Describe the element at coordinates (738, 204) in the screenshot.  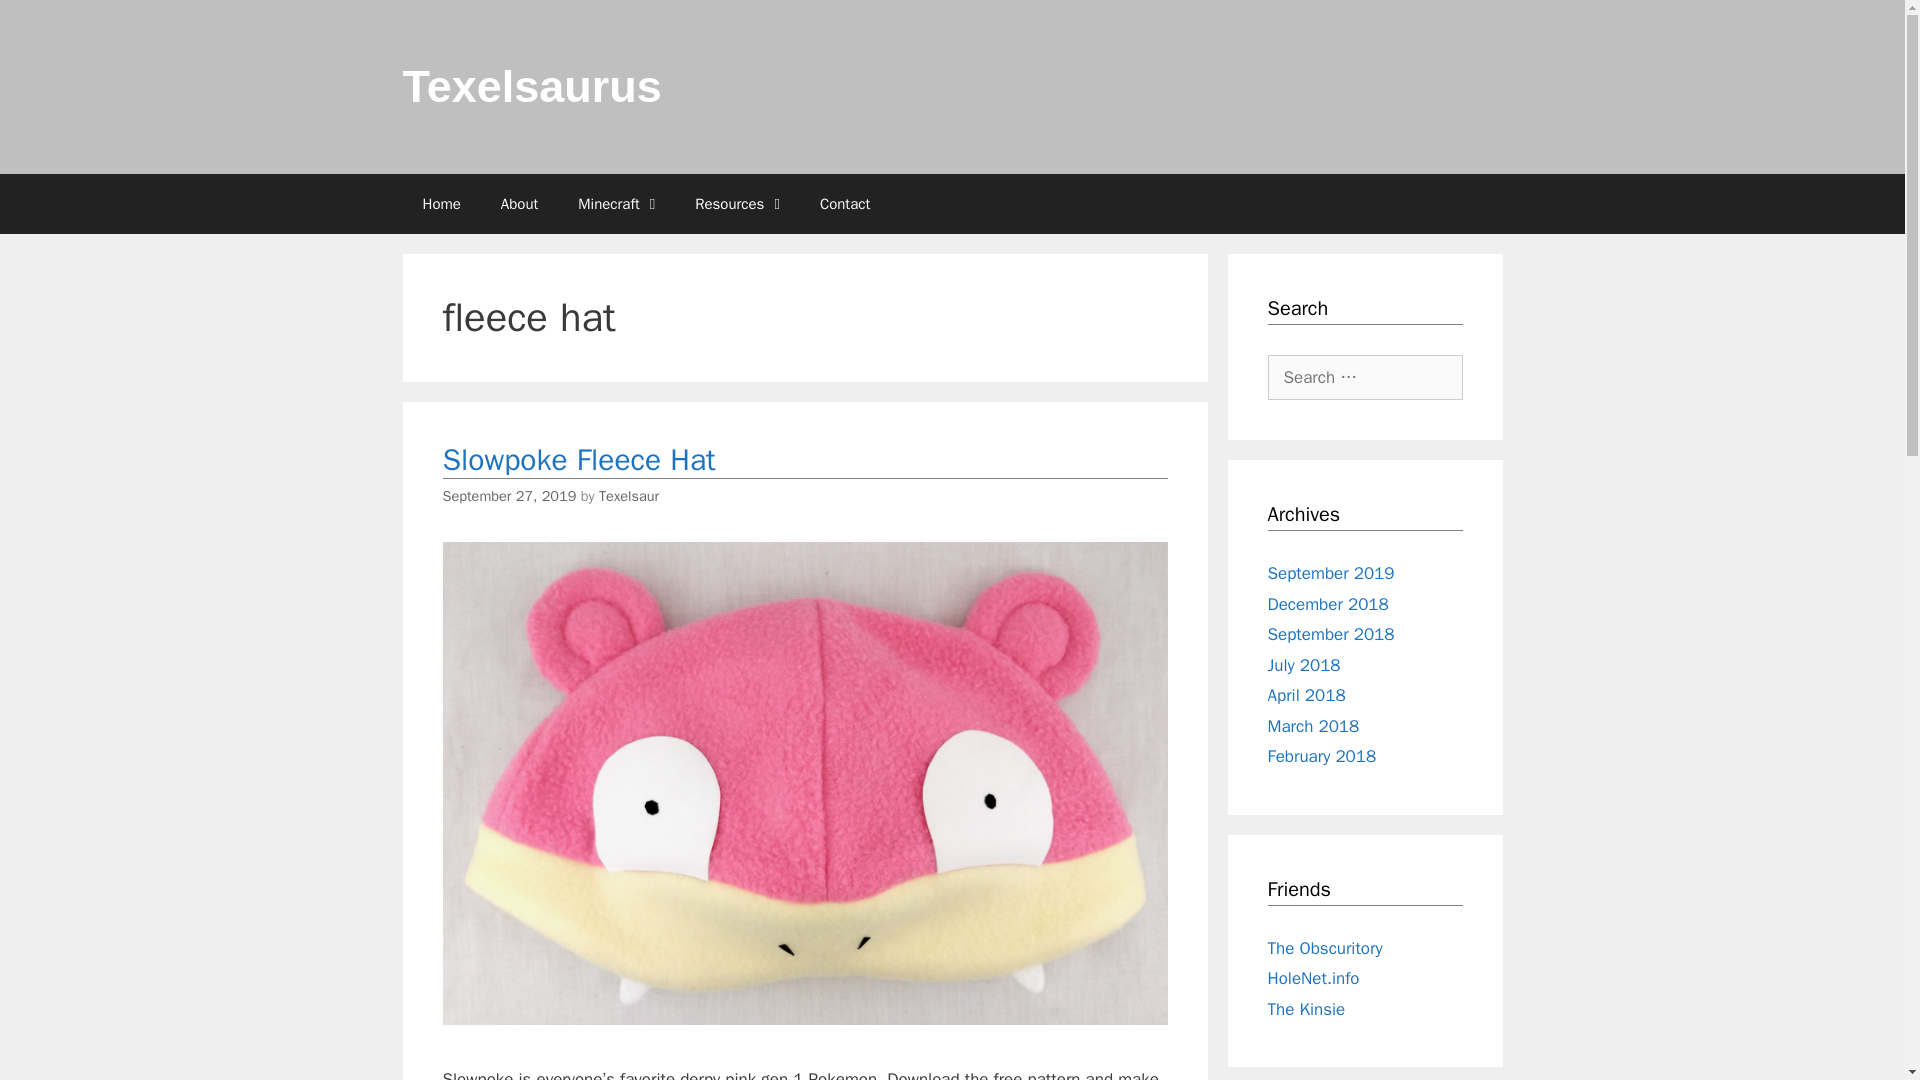
I see `Resources` at that location.